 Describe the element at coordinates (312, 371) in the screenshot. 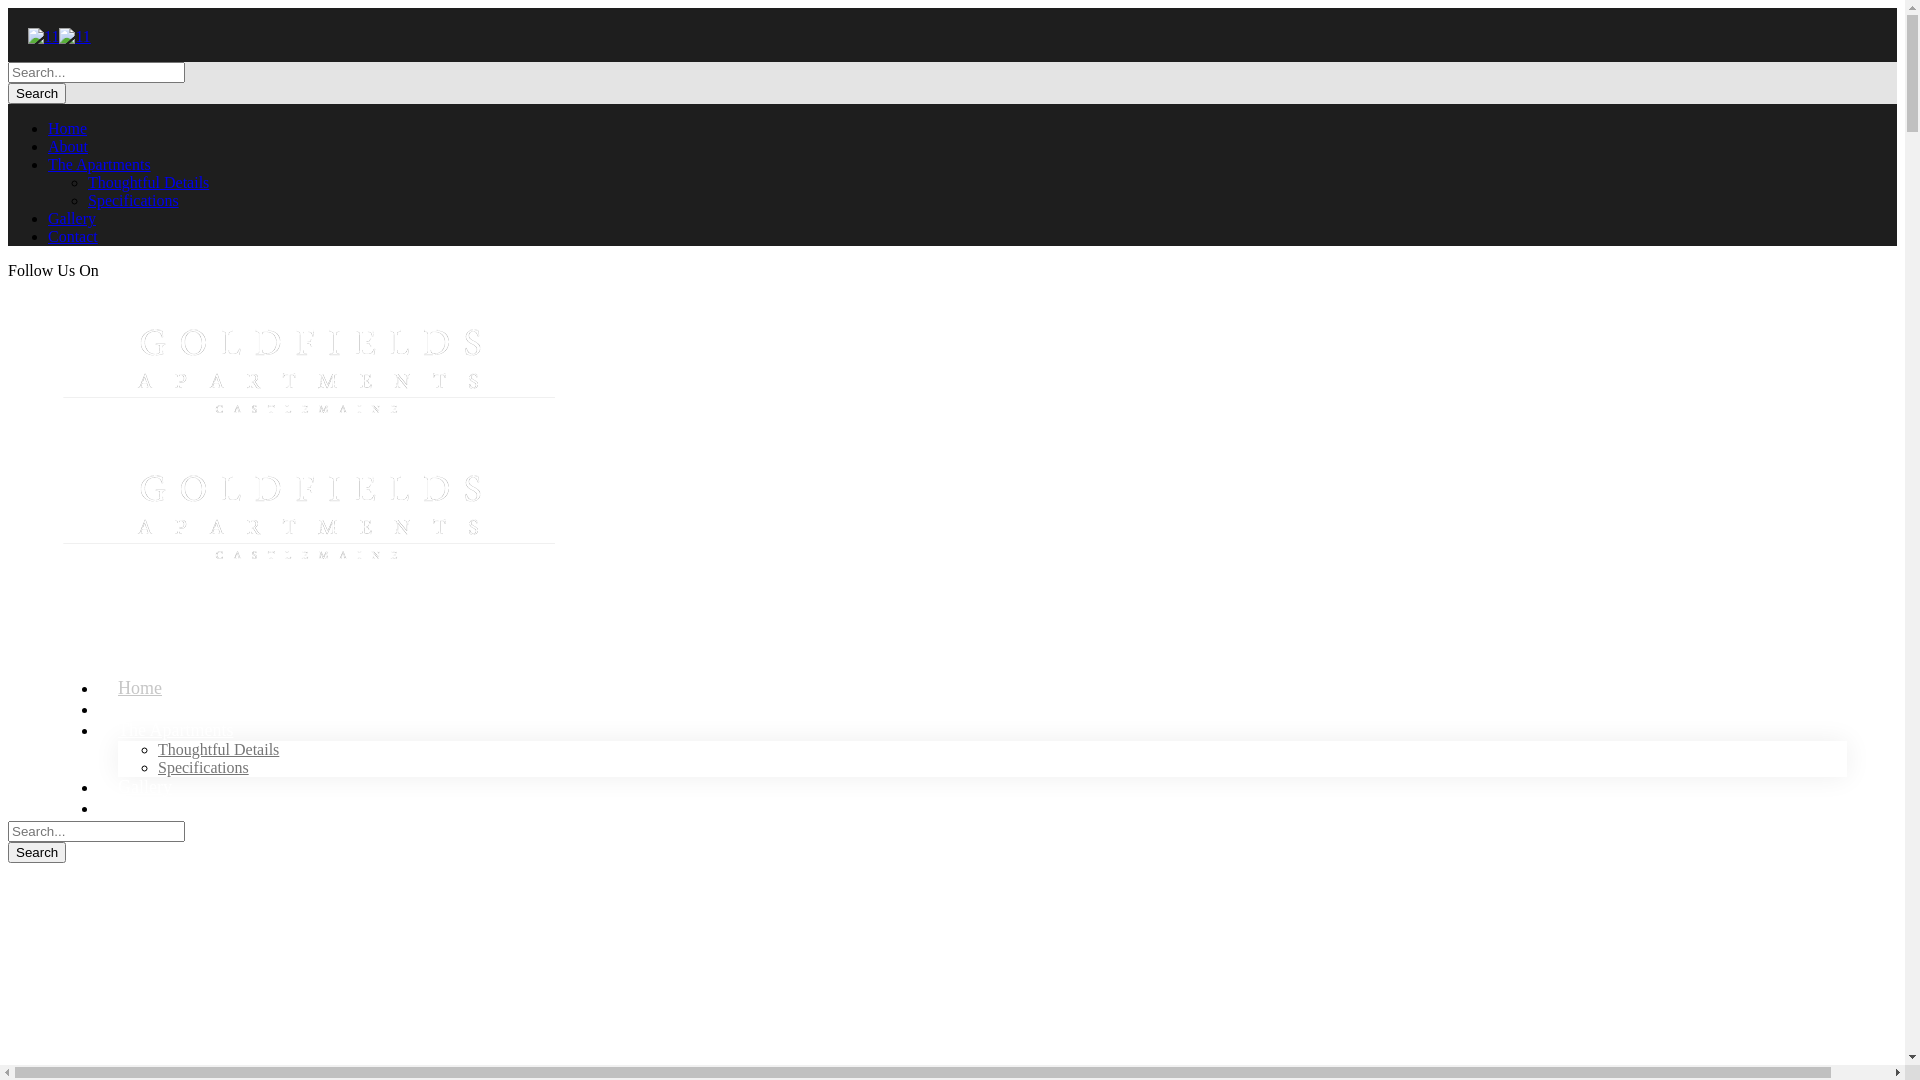

I see `goldfields-apartments-logo-vector-reverse` at that location.